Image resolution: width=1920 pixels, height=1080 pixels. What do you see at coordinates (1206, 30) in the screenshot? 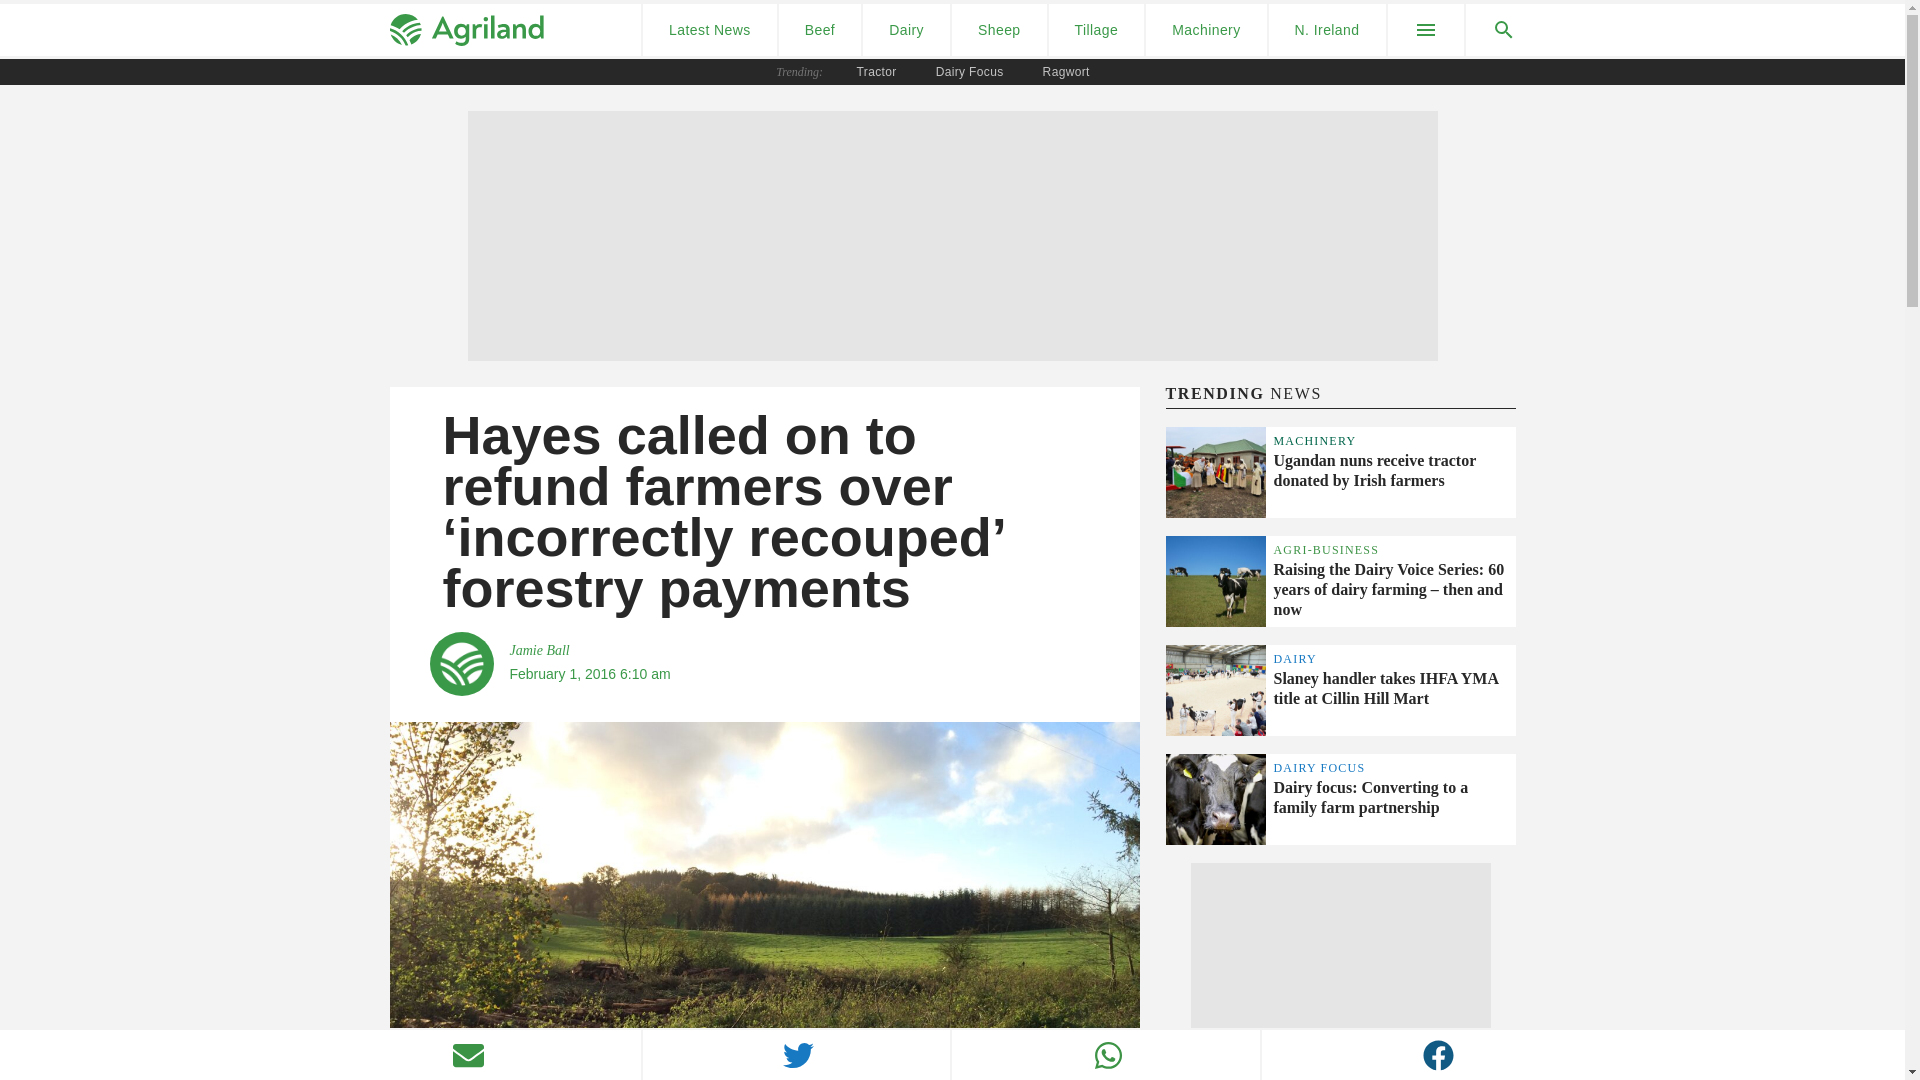
I see `Machinery` at bounding box center [1206, 30].